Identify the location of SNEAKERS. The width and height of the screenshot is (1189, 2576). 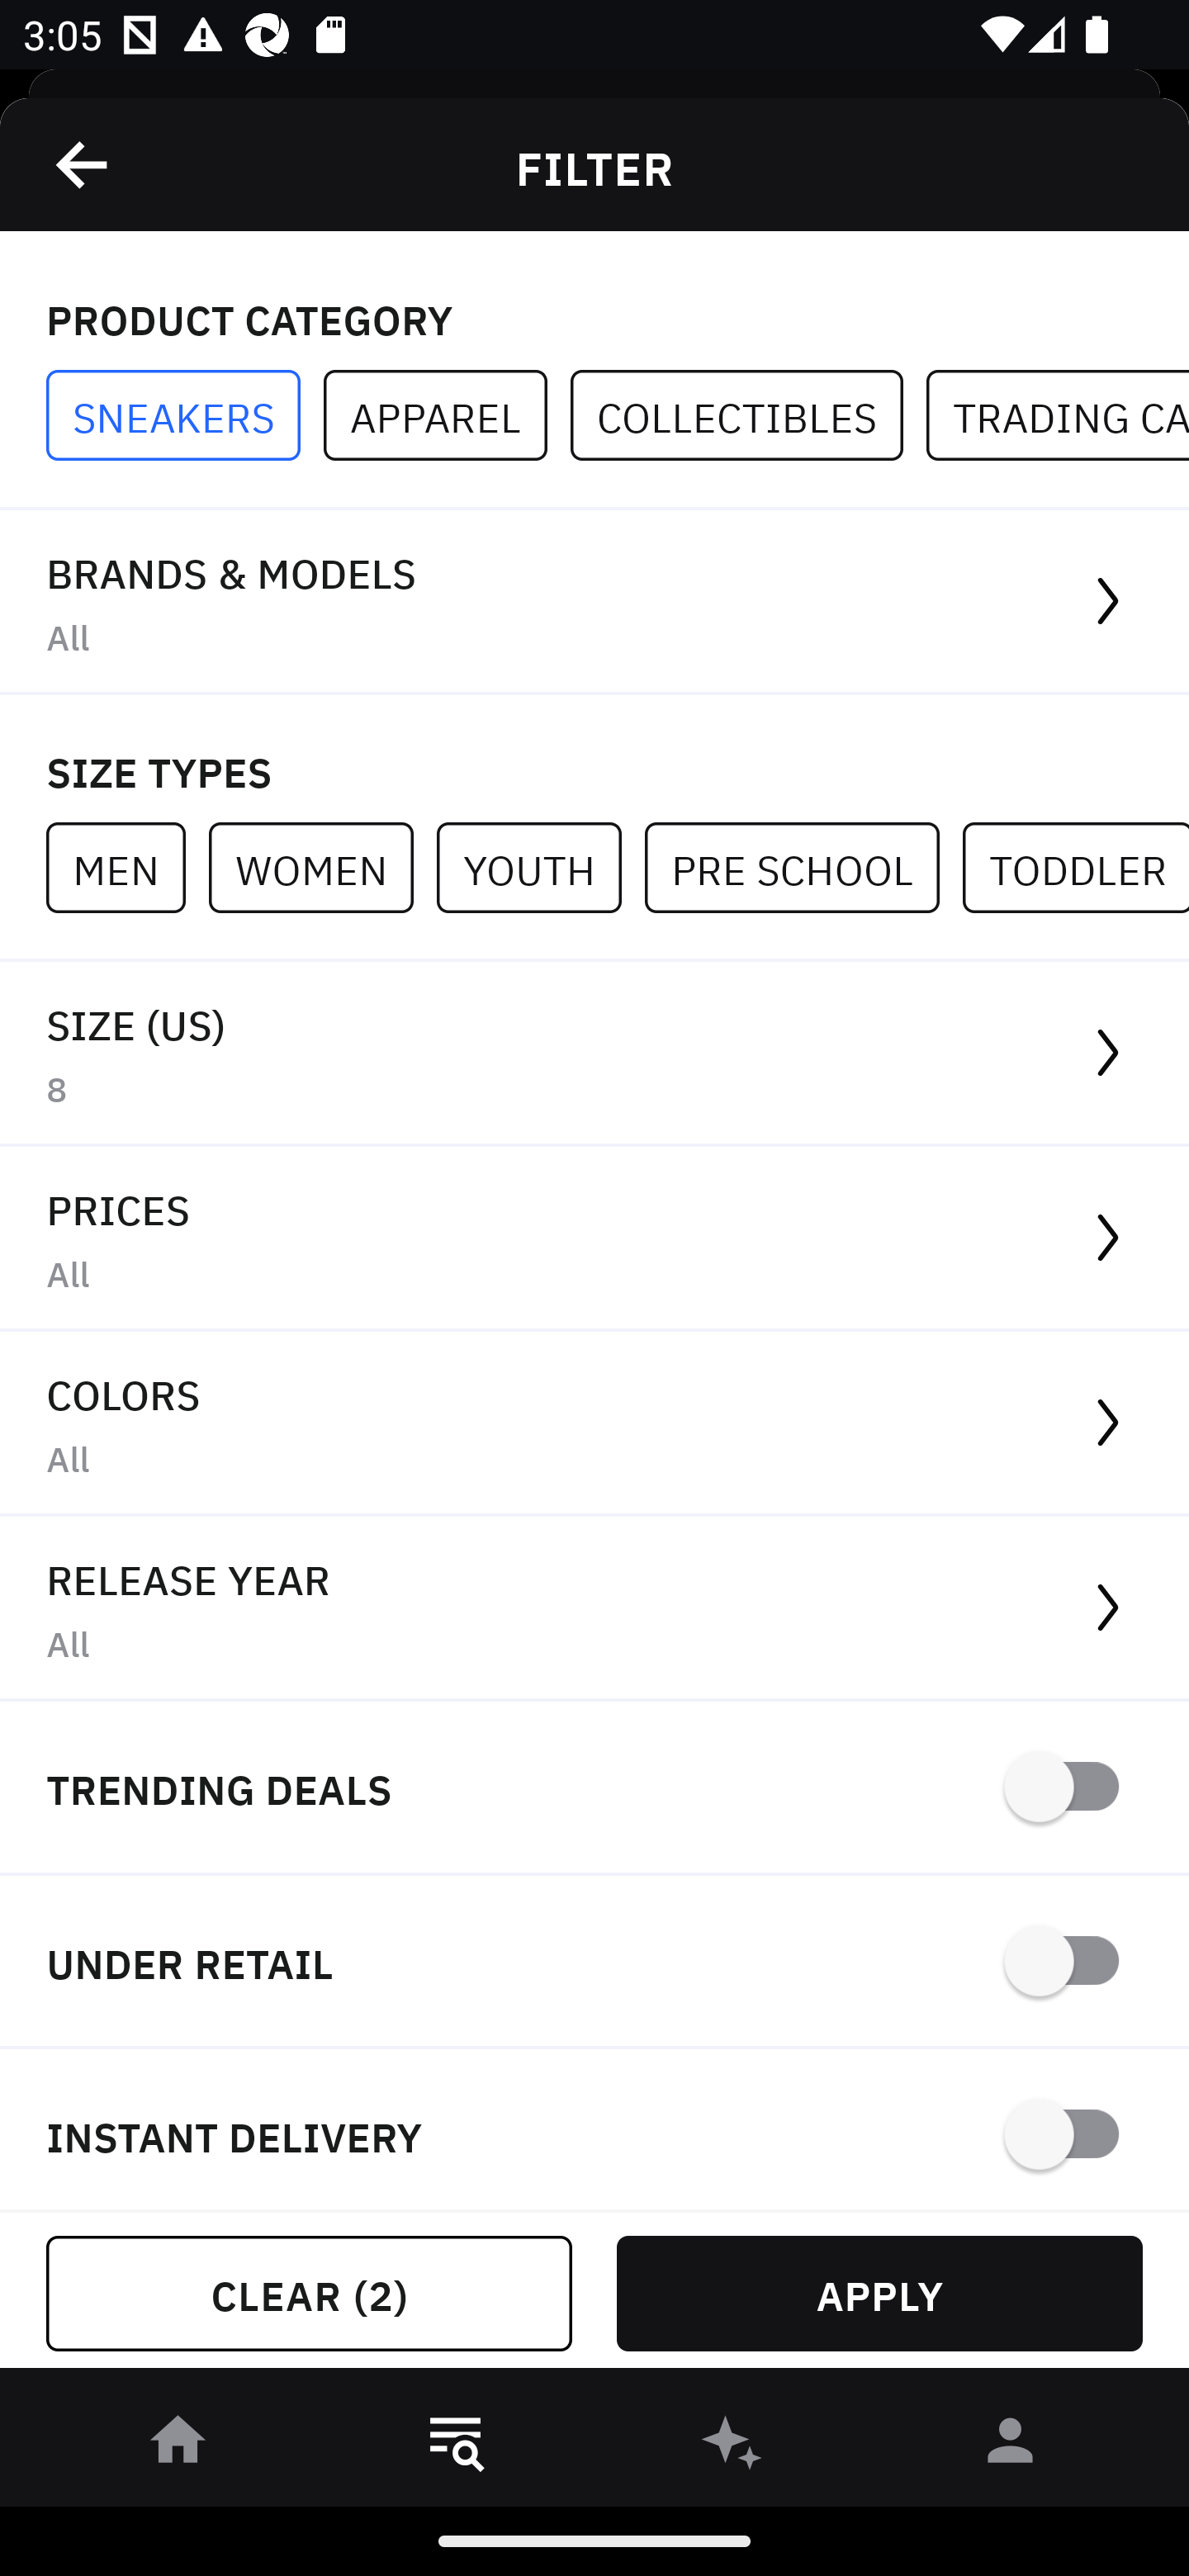
(185, 416).